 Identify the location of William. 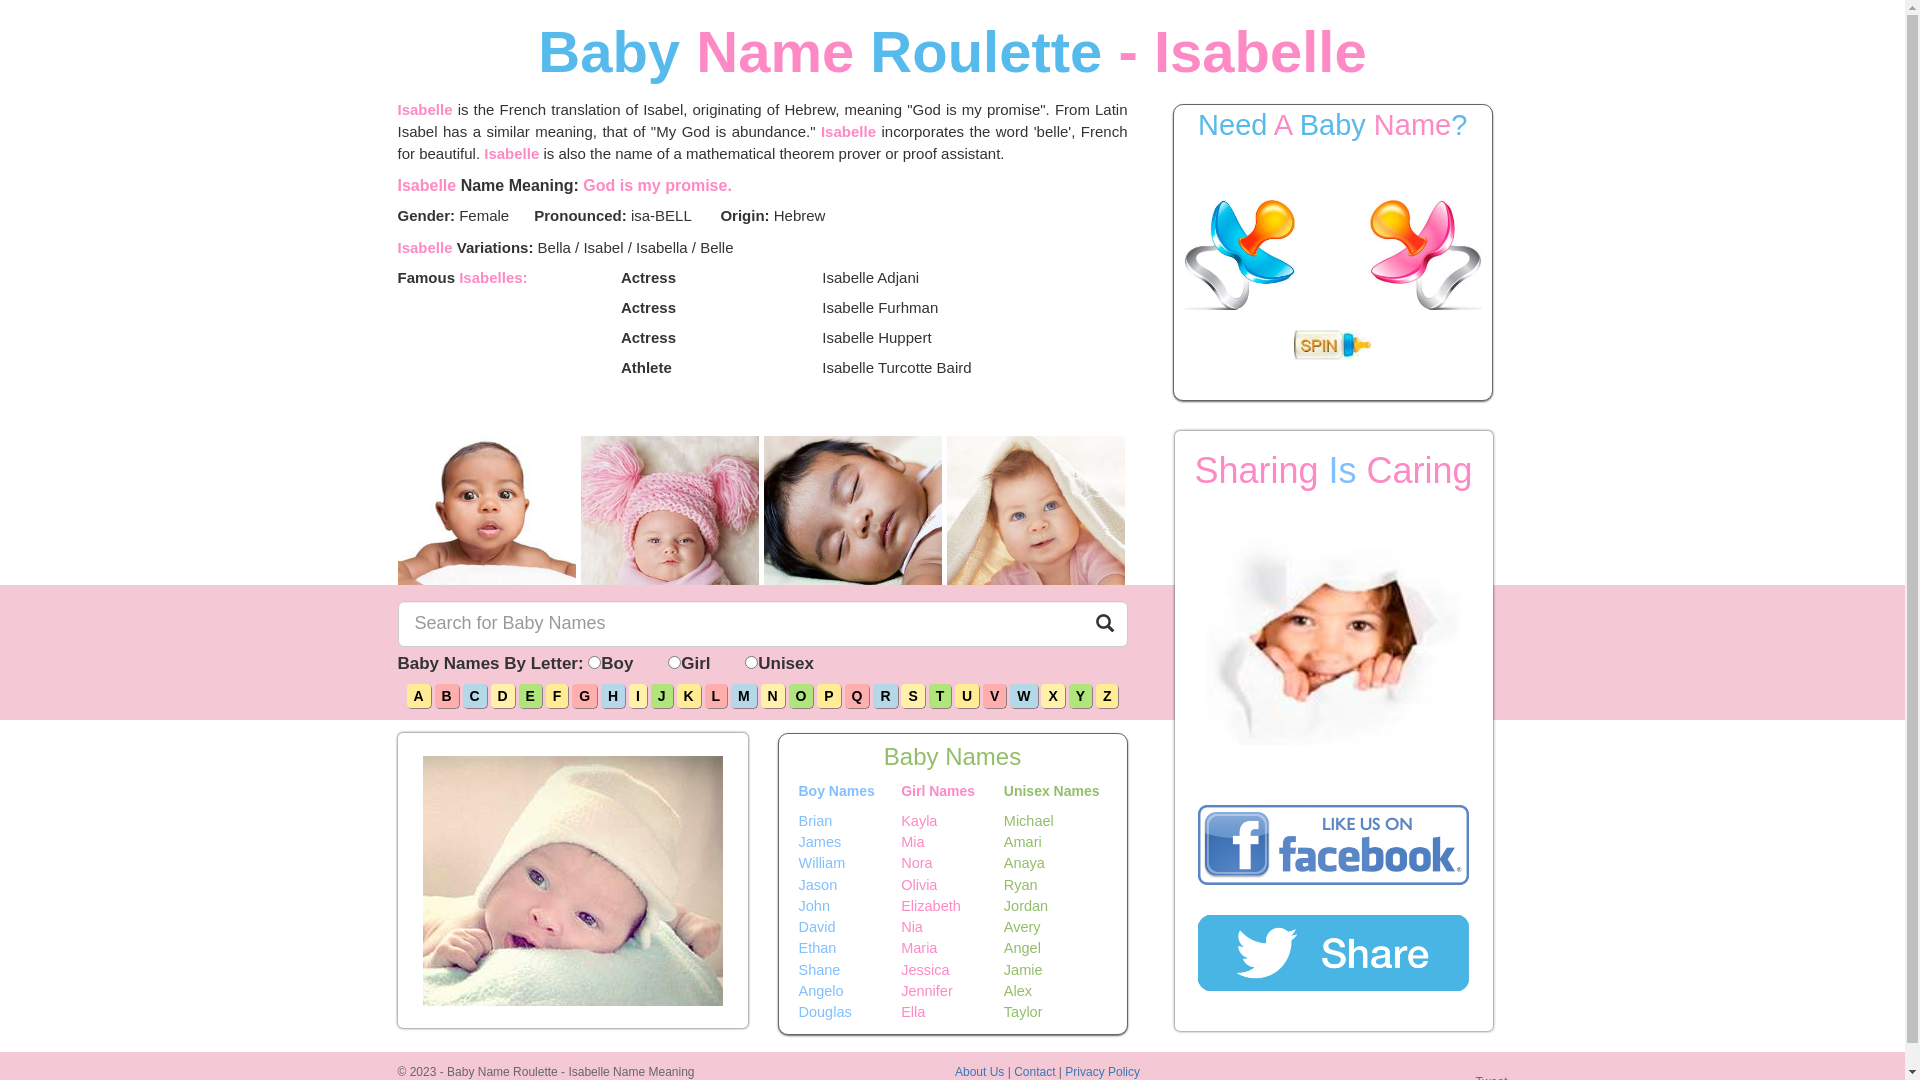
(850, 864).